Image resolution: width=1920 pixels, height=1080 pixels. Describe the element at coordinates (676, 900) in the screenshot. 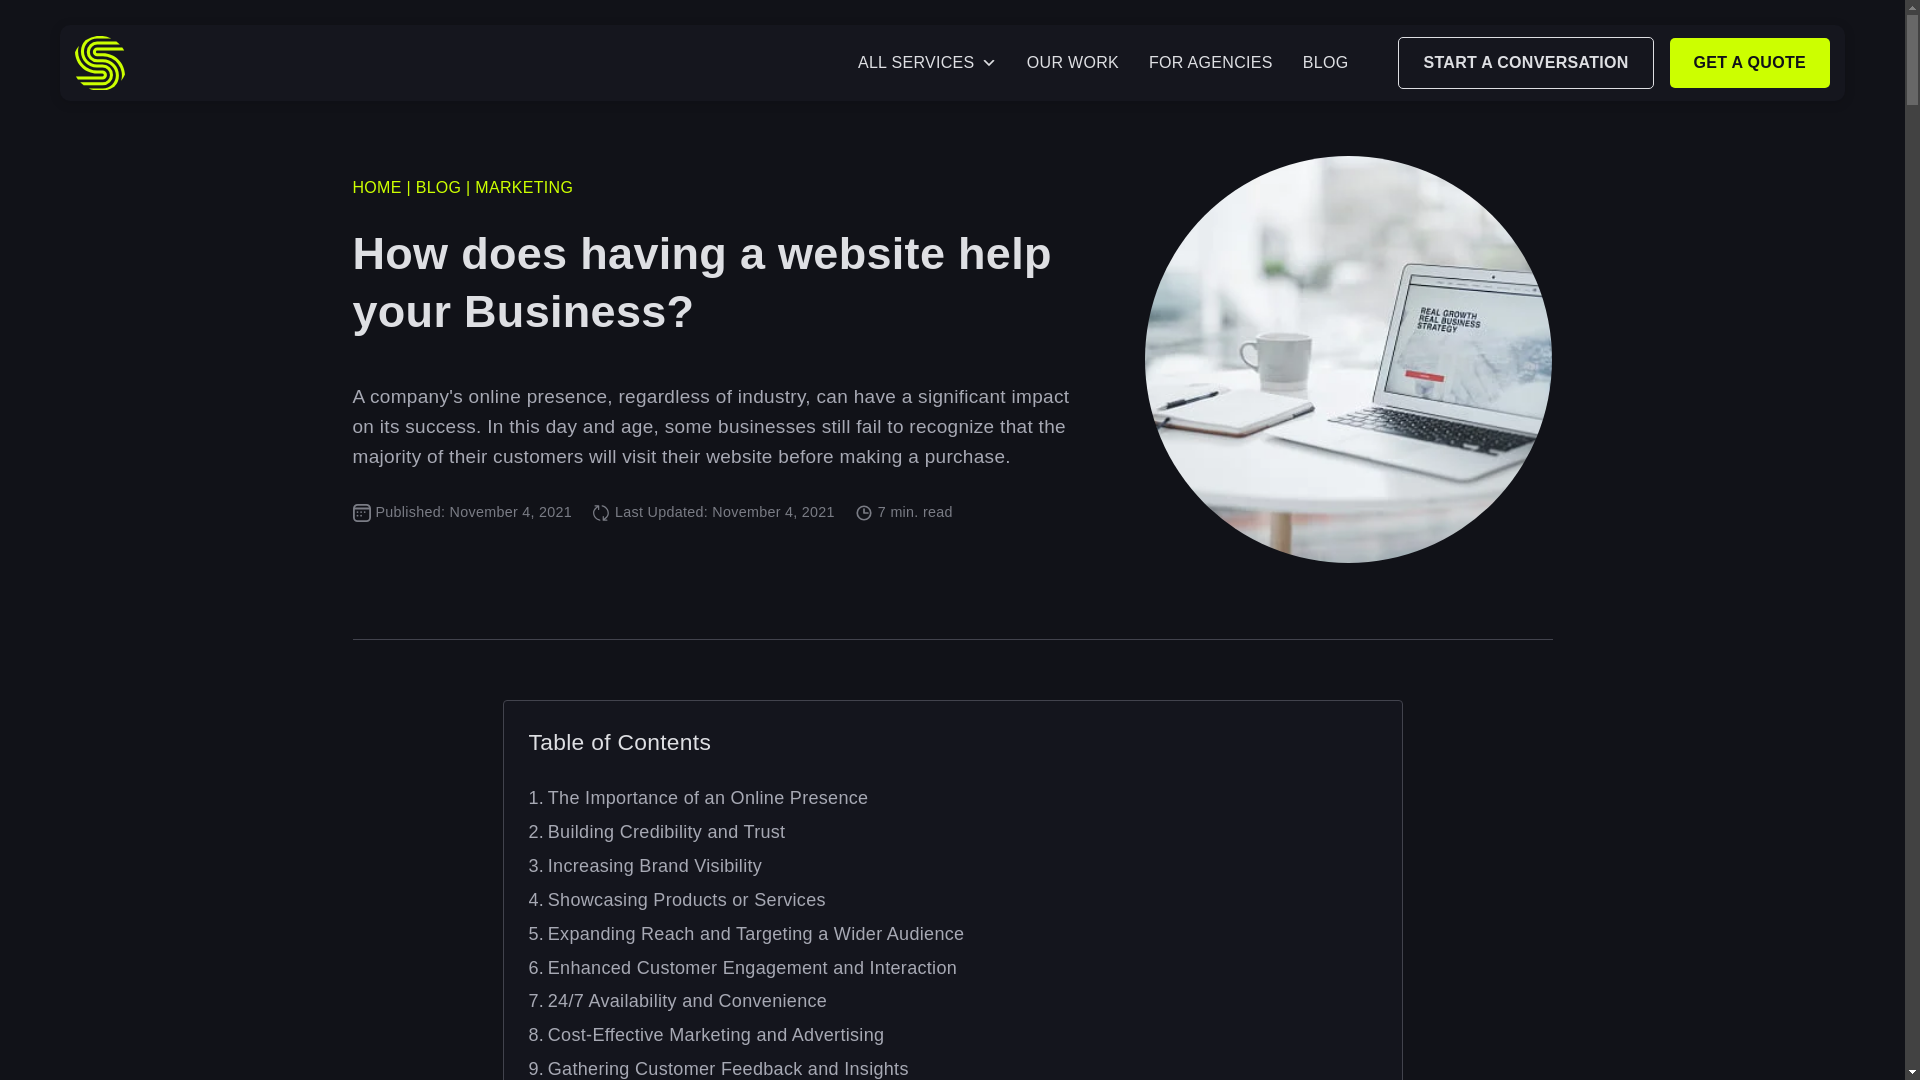

I see `Showcasing Products or Services` at that location.